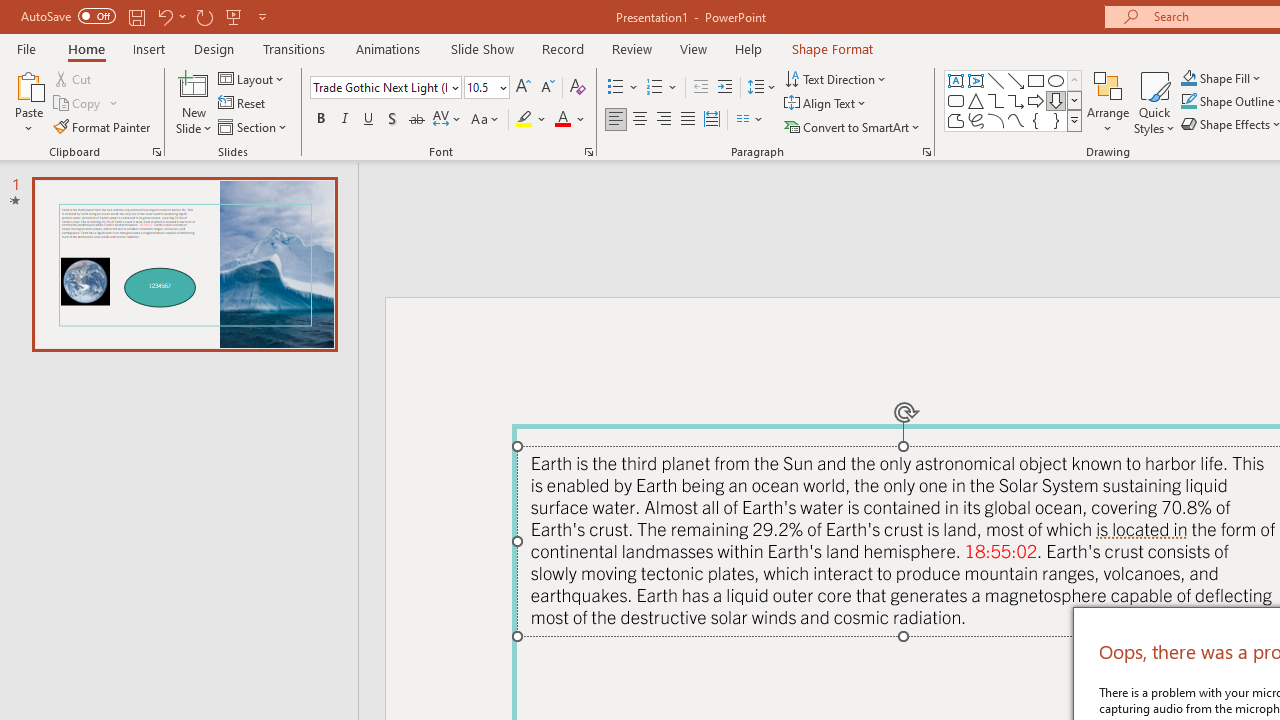 The image size is (1280, 720). What do you see at coordinates (663, 120) in the screenshot?
I see `Align Right` at bounding box center [663, 120].